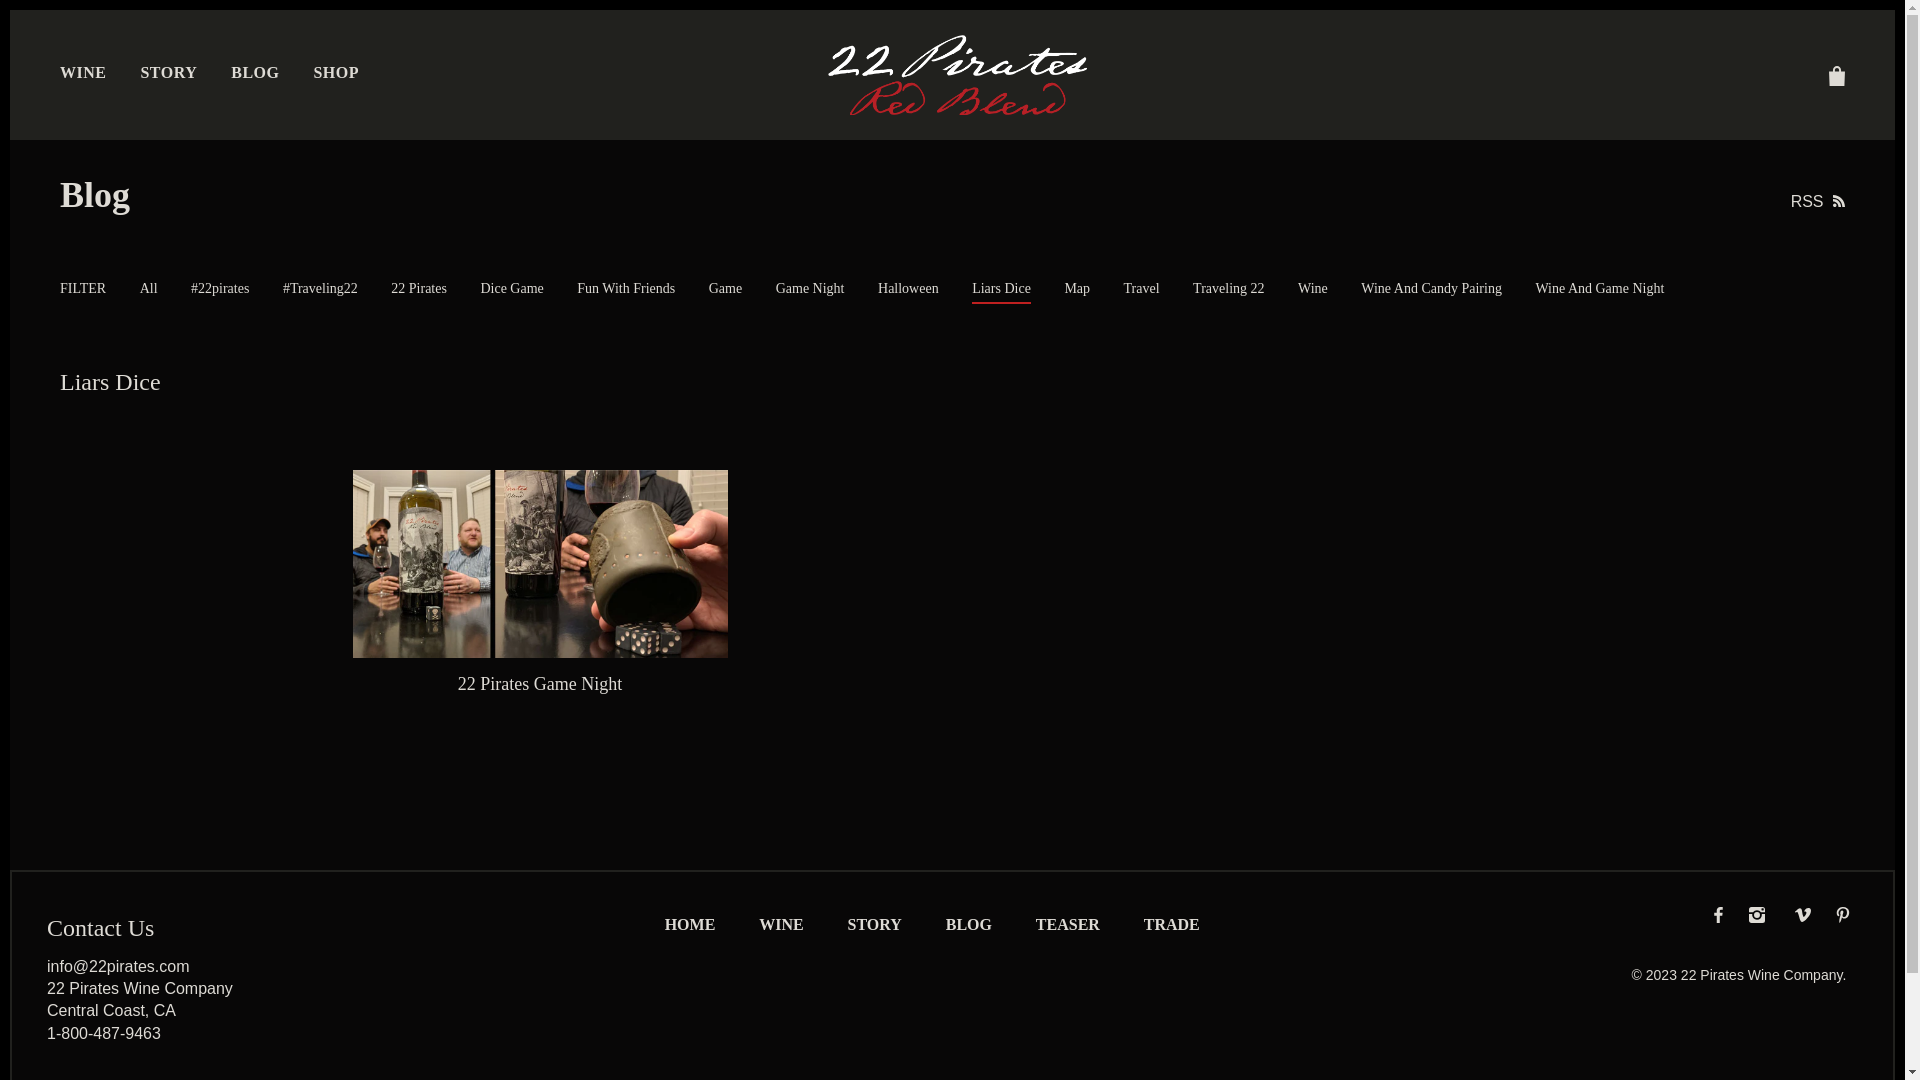 Image resolution: width=1920 pixels, height=1080 pixels. Describe the element at coordinates (1313, 288) in the screenshot. I see `Wine` at that location.